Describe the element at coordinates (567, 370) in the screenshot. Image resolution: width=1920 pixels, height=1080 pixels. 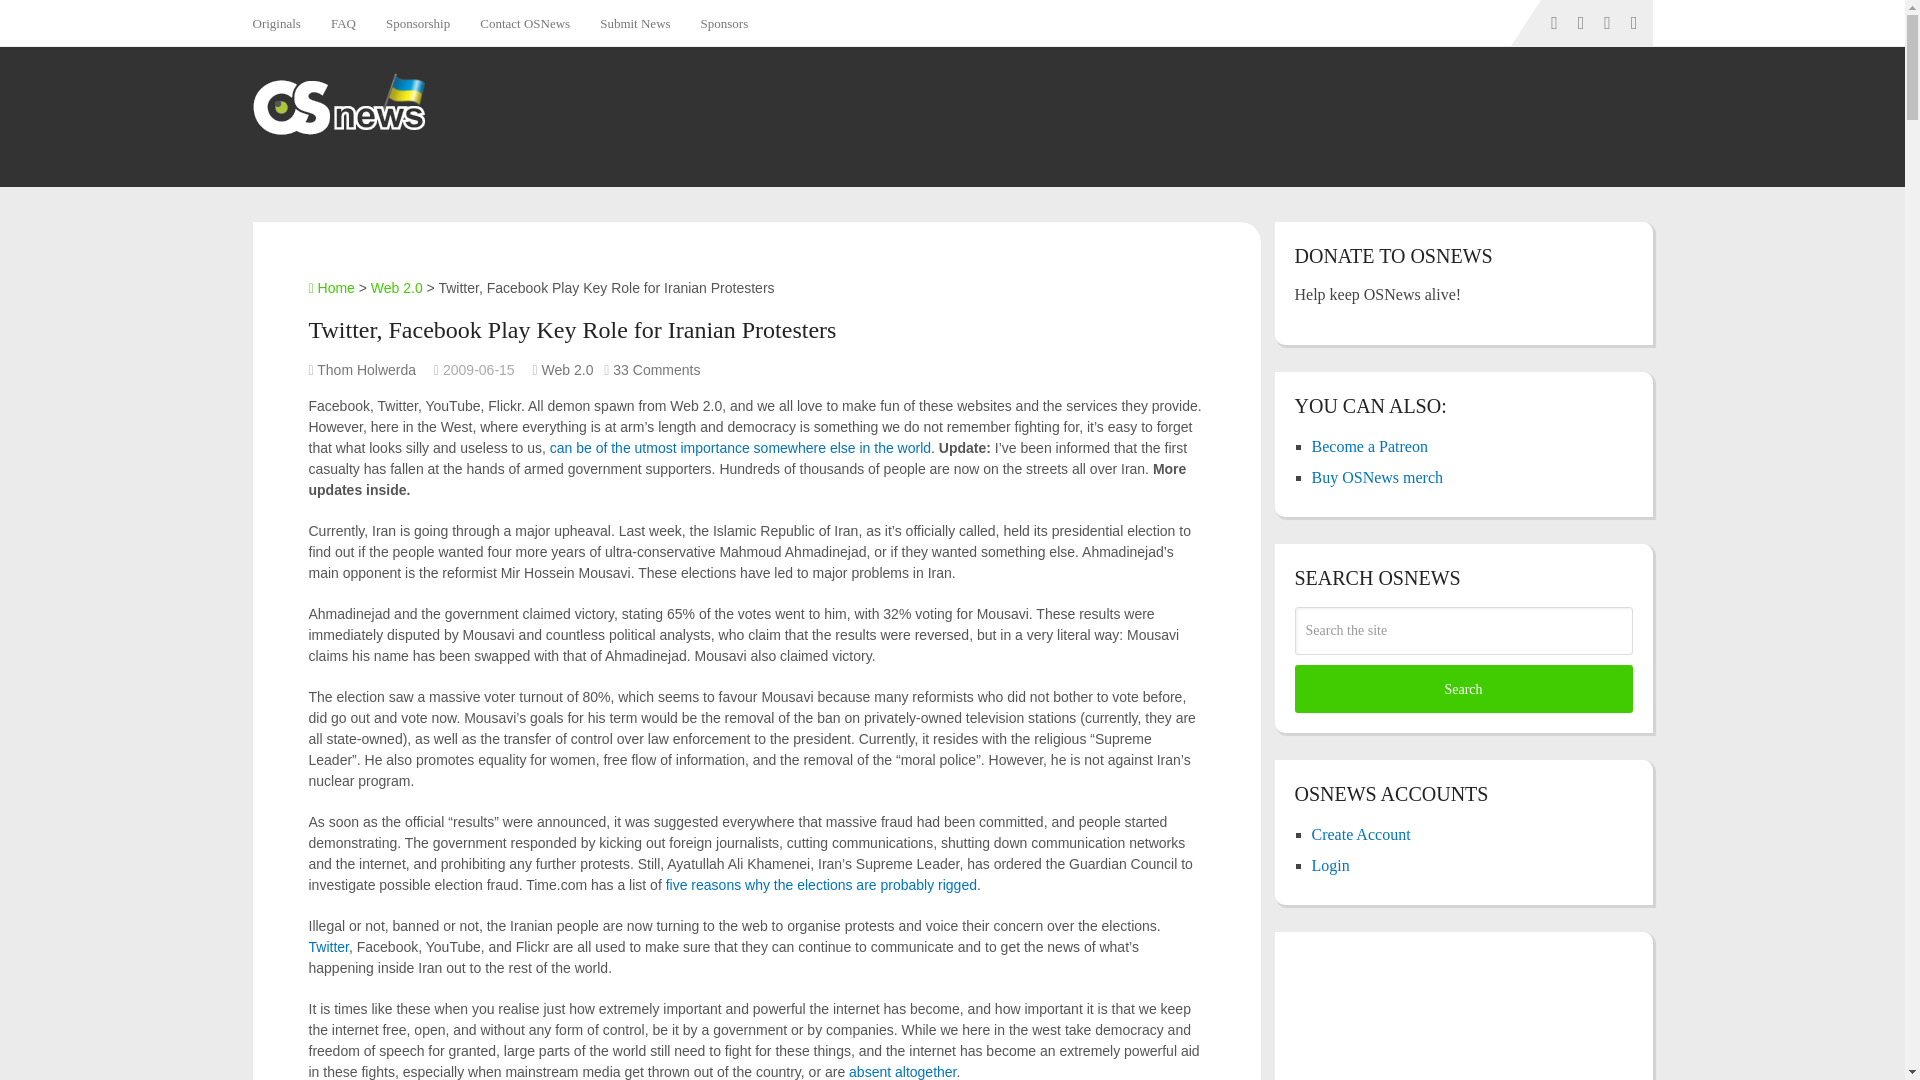
I see `View all posts in Web 2.0` at that location.